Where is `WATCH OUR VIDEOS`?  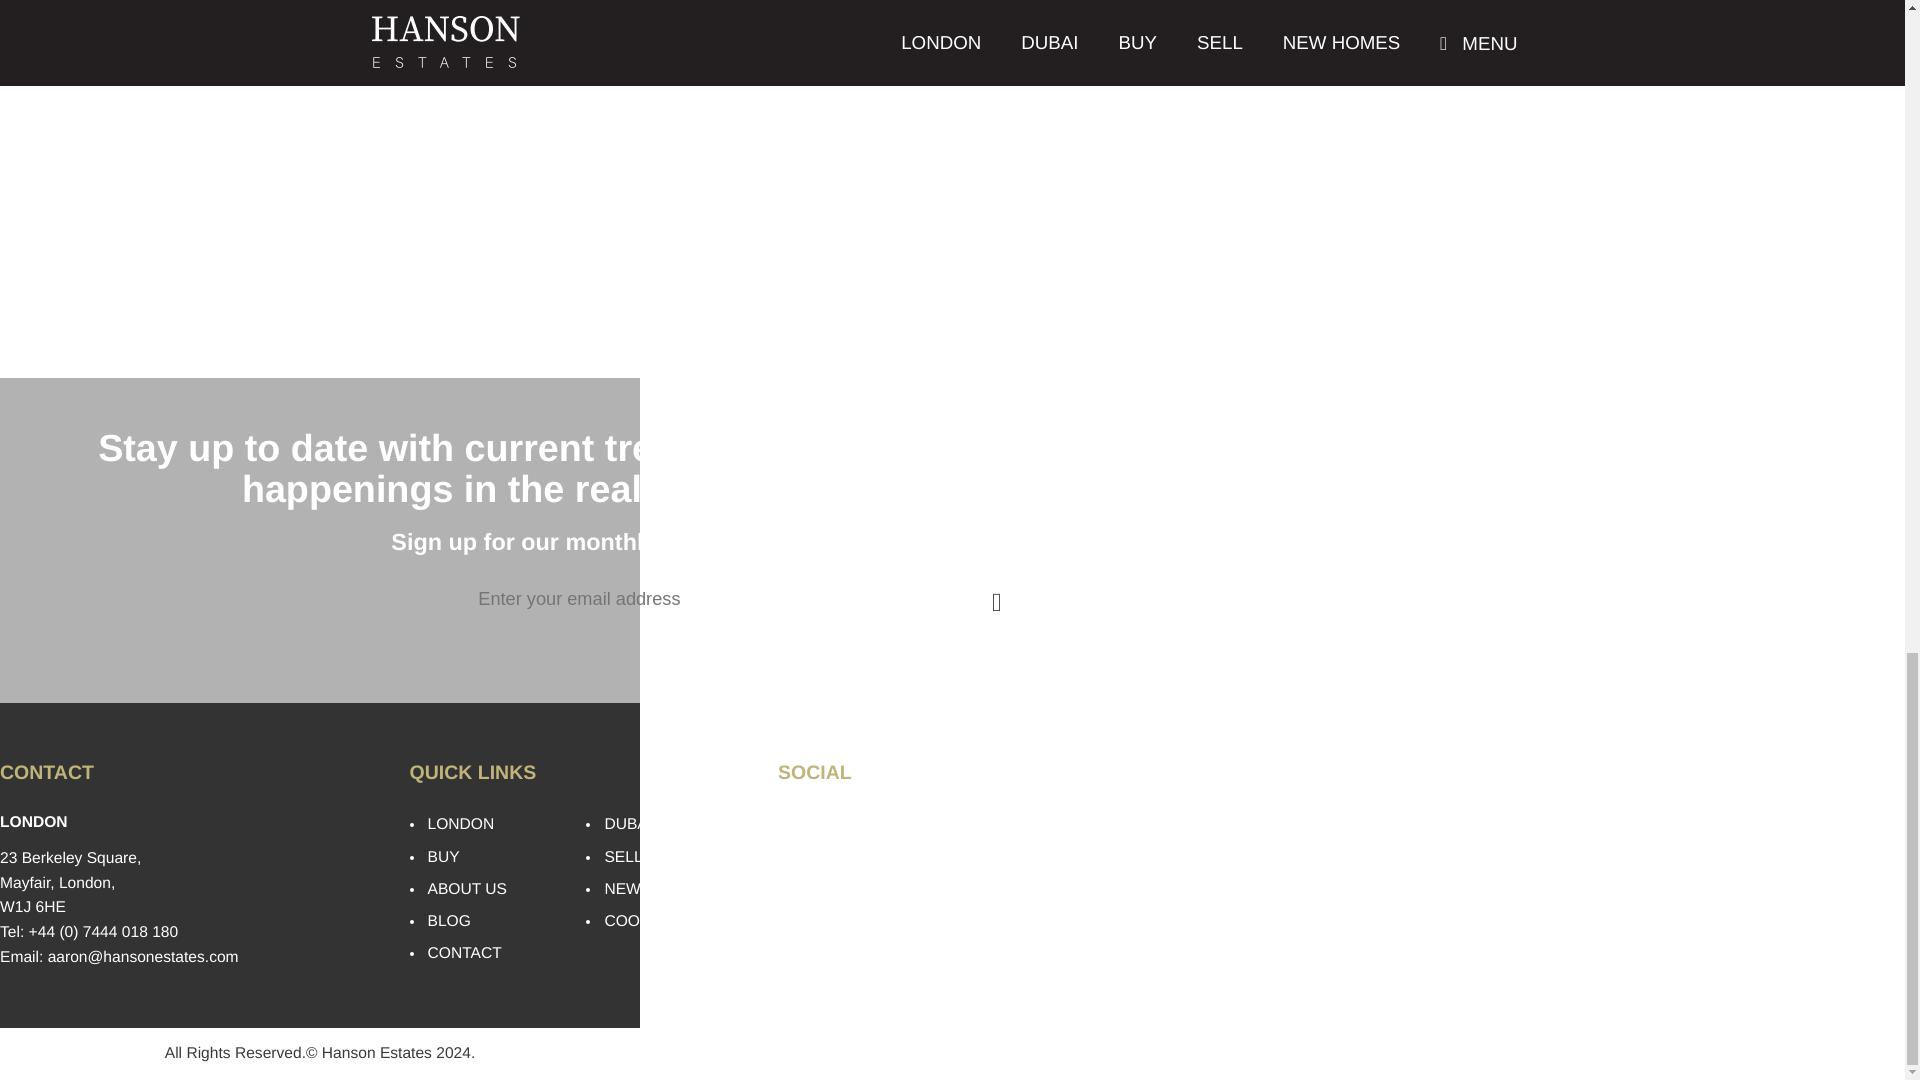
WATCH OUR VIDEOS is located at coordinates (870, 930).